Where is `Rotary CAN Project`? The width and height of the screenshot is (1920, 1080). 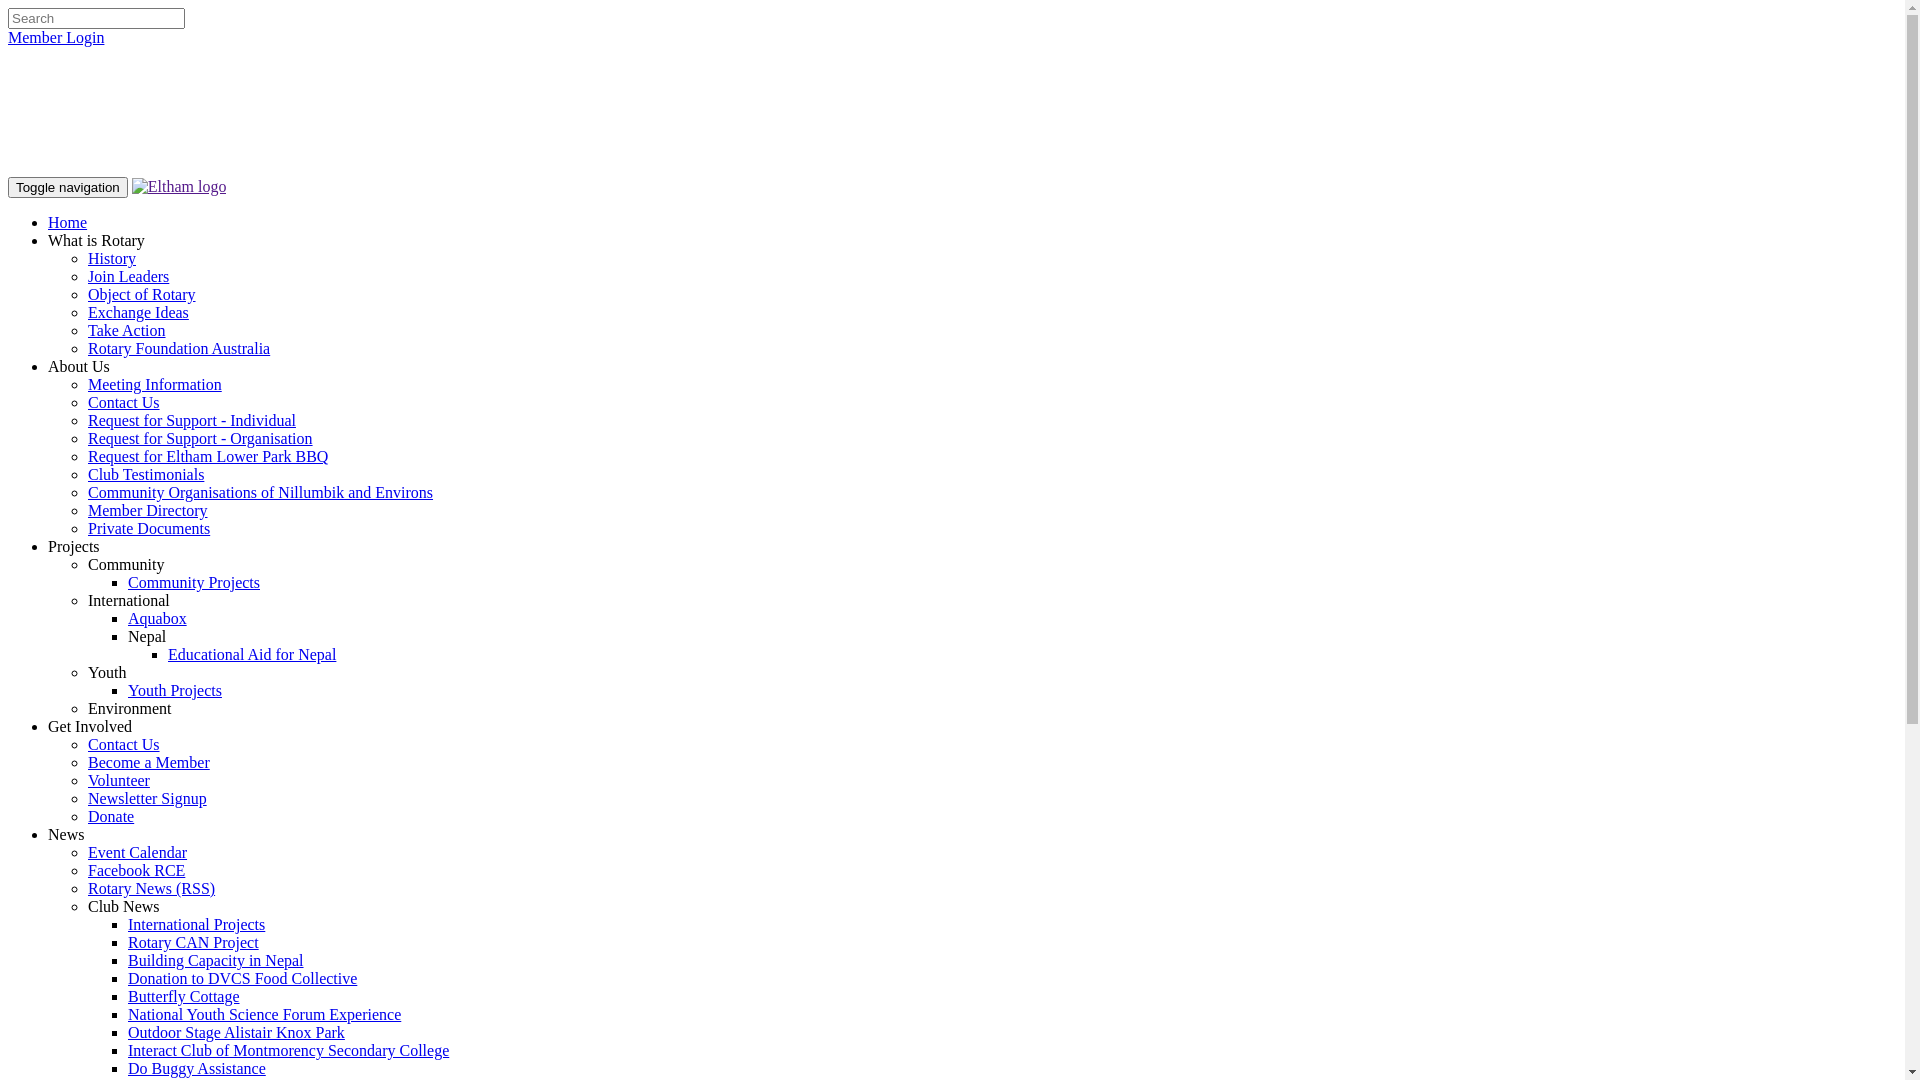
Rotary CAN Project is located at coordinates (194, 942).